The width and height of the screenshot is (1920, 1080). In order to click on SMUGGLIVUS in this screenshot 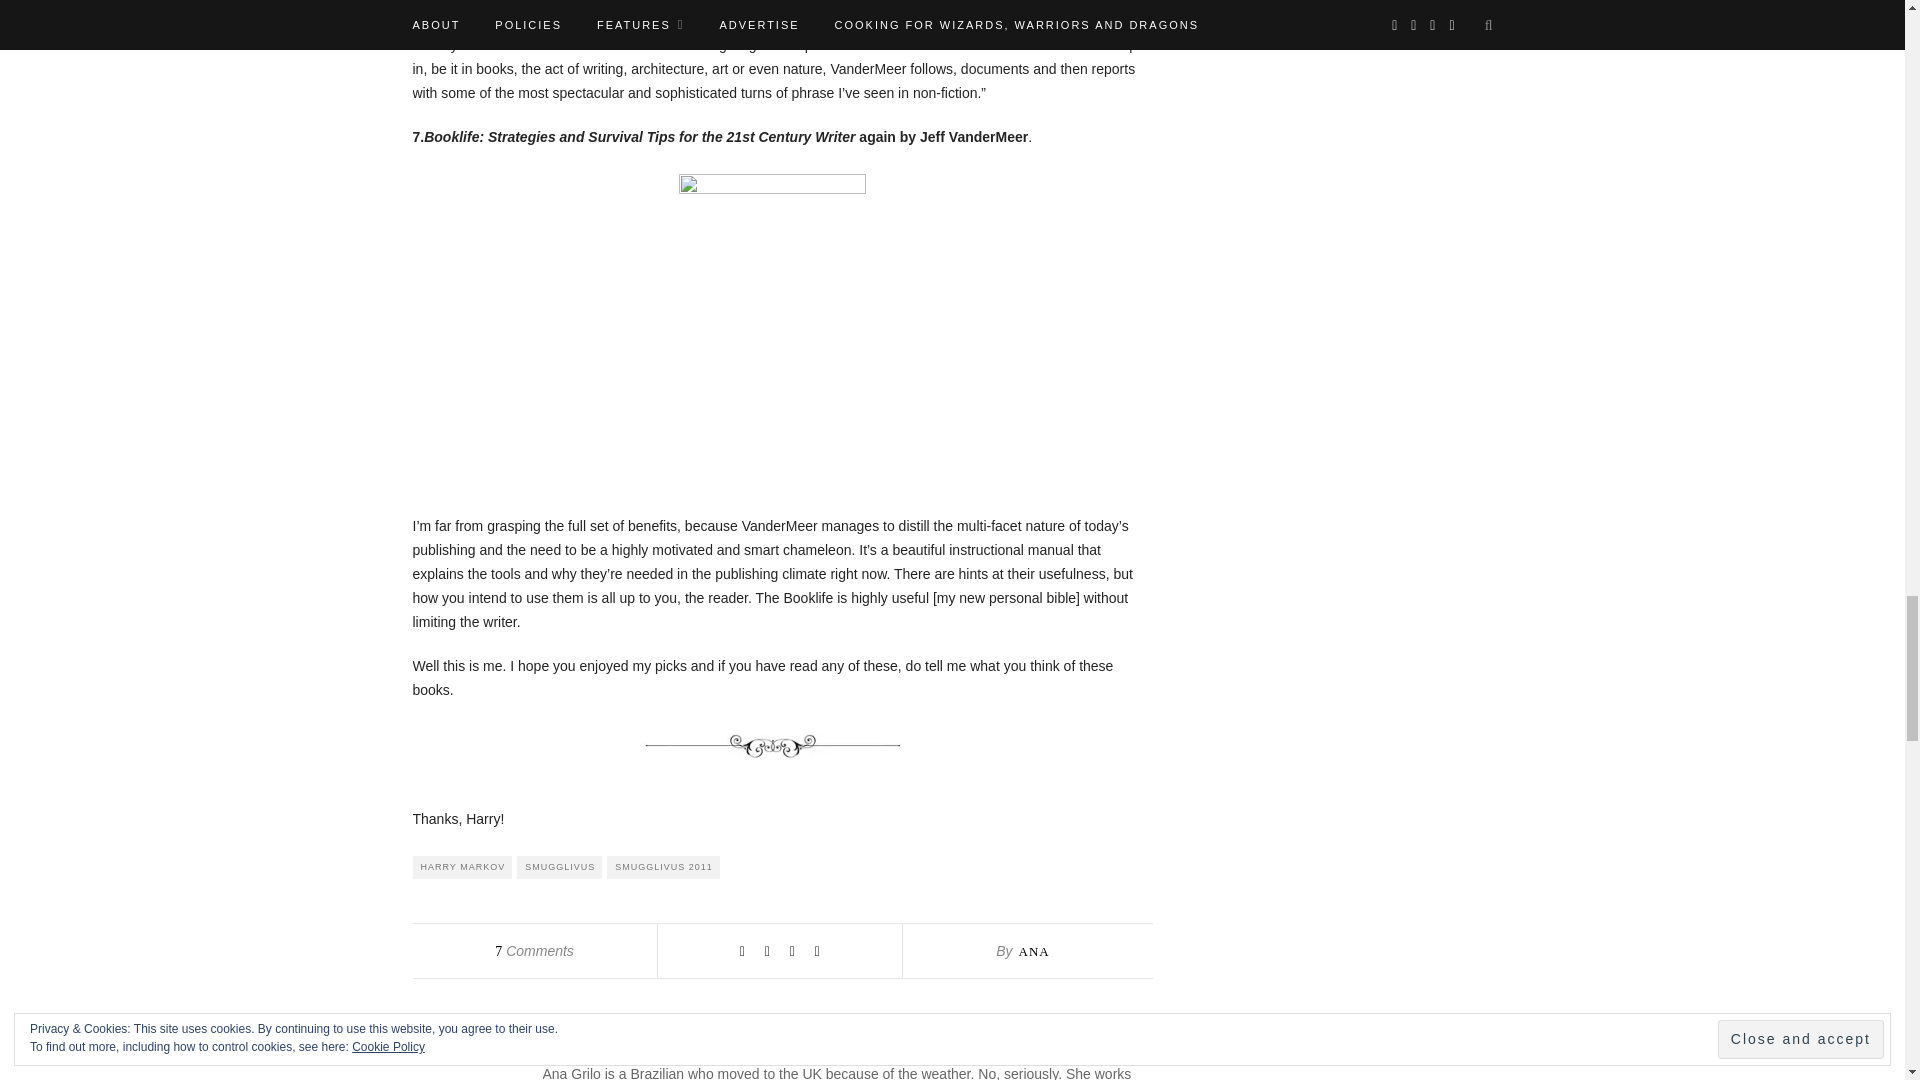, I will do `click(559, 868)`.